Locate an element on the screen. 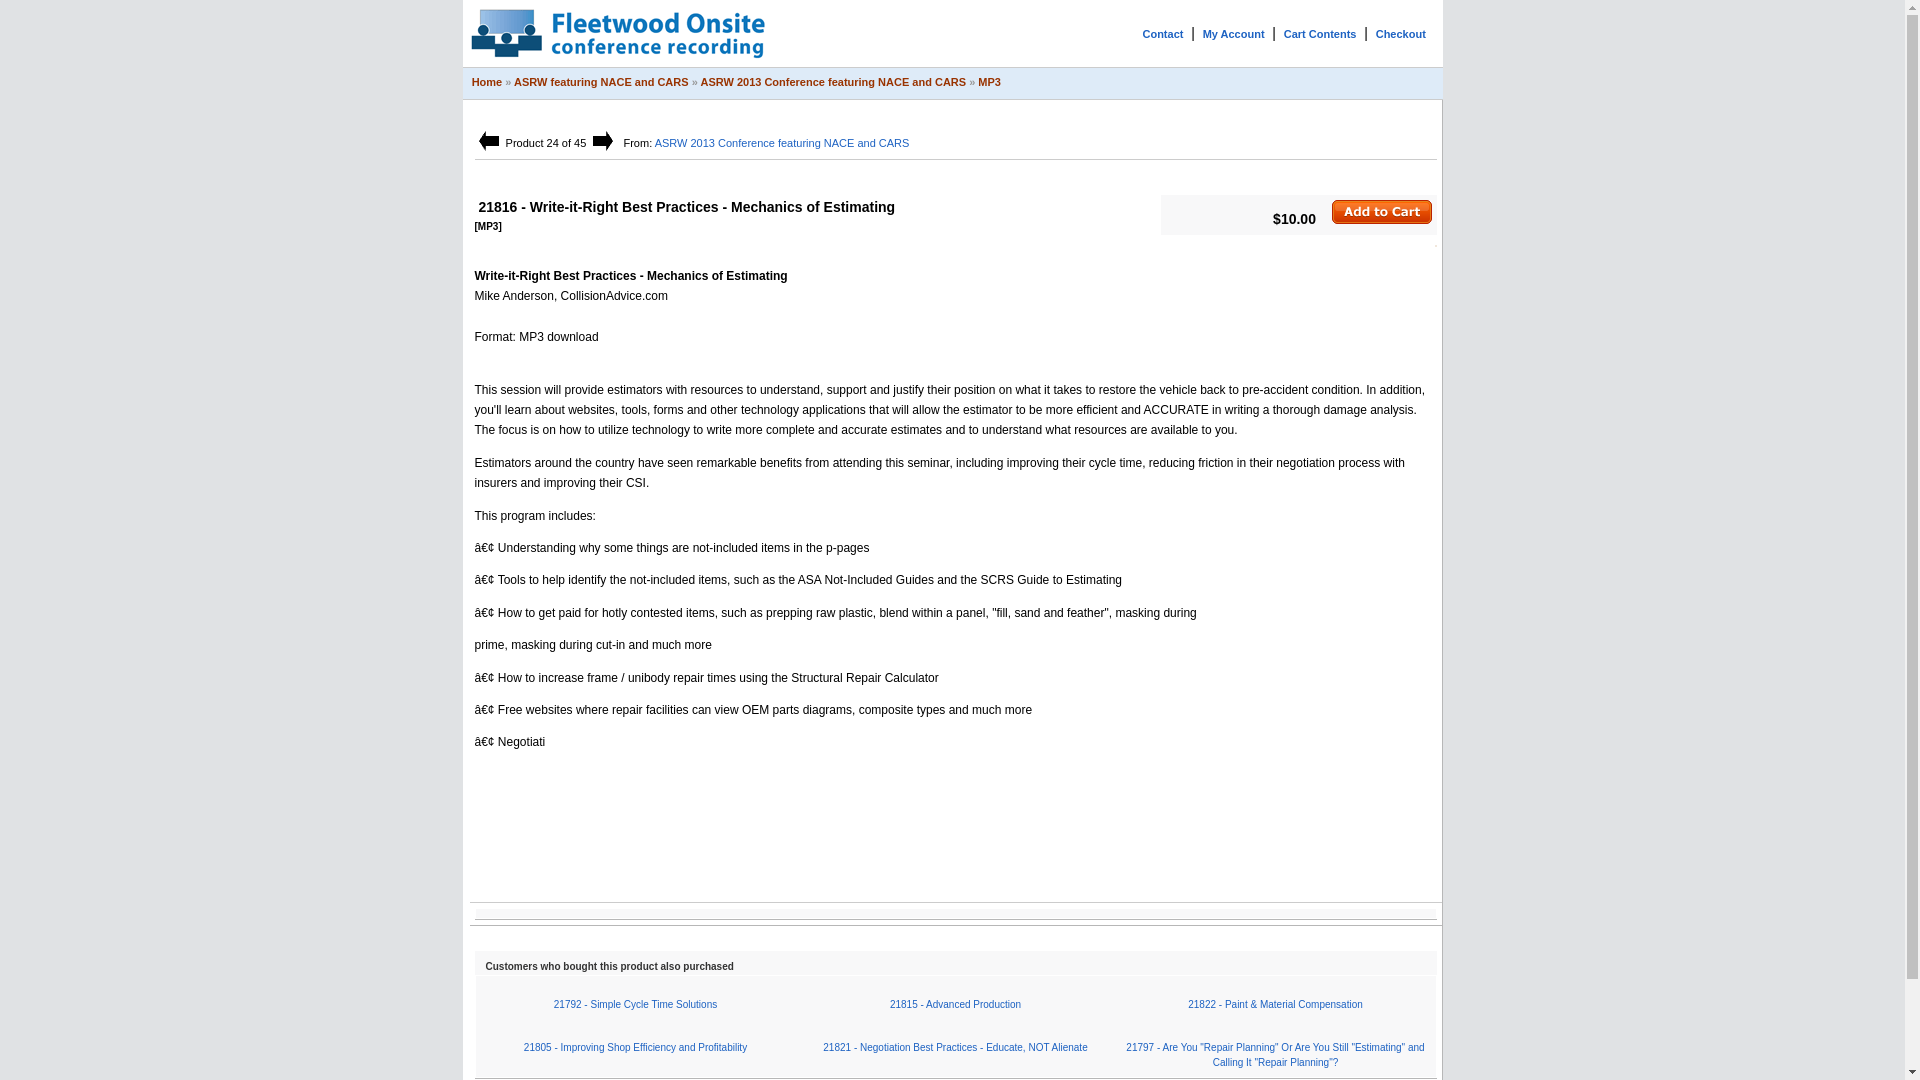 The height and width of the screenshot is (1080, 1920). ASRW 2013 Conference featuring NACE and CARS is located at coordinates (832, 81).